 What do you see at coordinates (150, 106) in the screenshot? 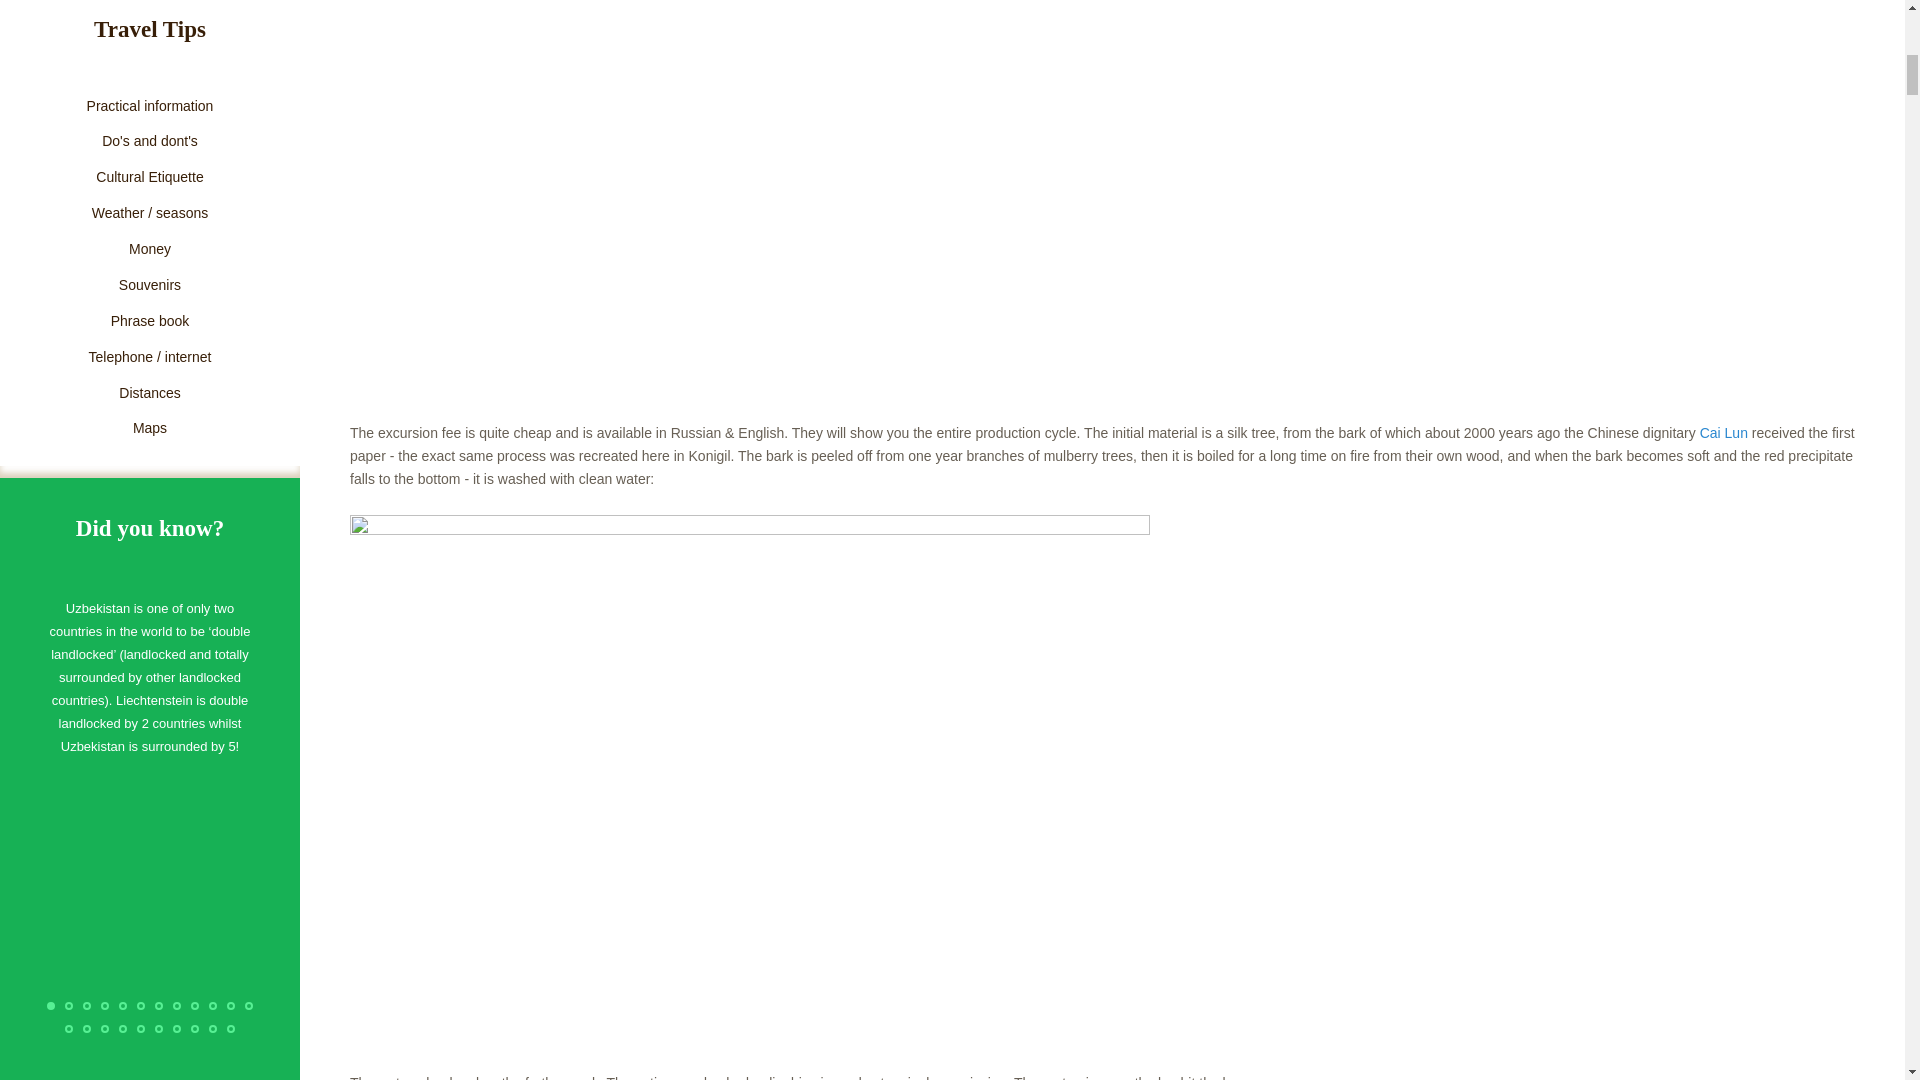
I see `Practical information` at bounding box center [150, 106].